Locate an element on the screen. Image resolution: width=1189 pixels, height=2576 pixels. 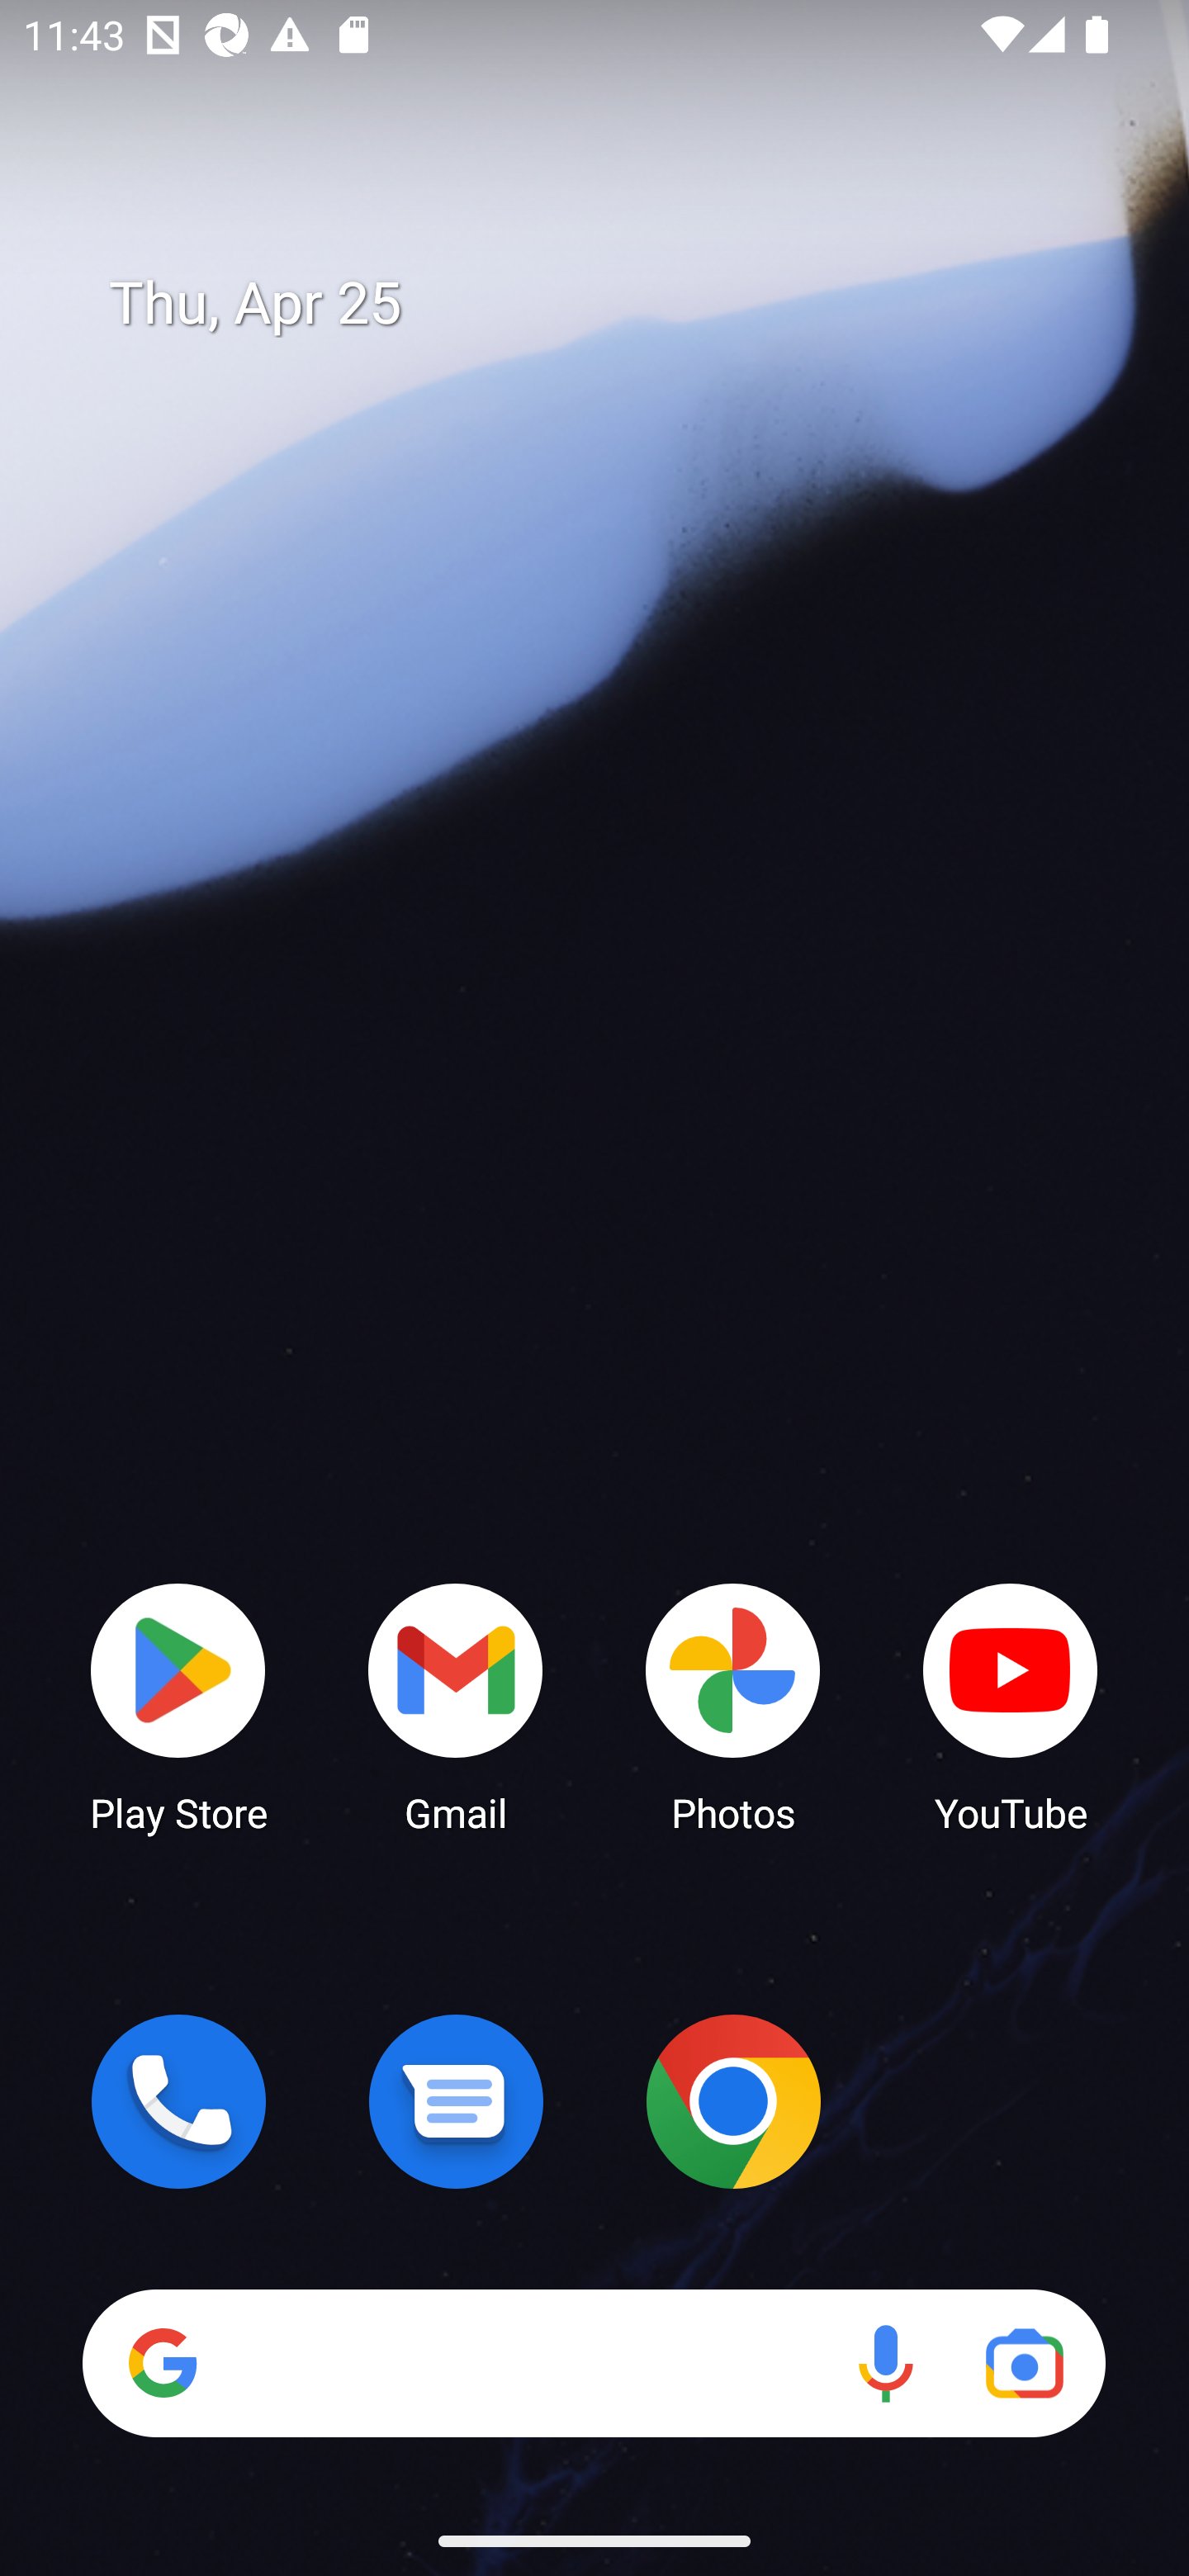
Google Lens is located at coordinates (1024, 2363).